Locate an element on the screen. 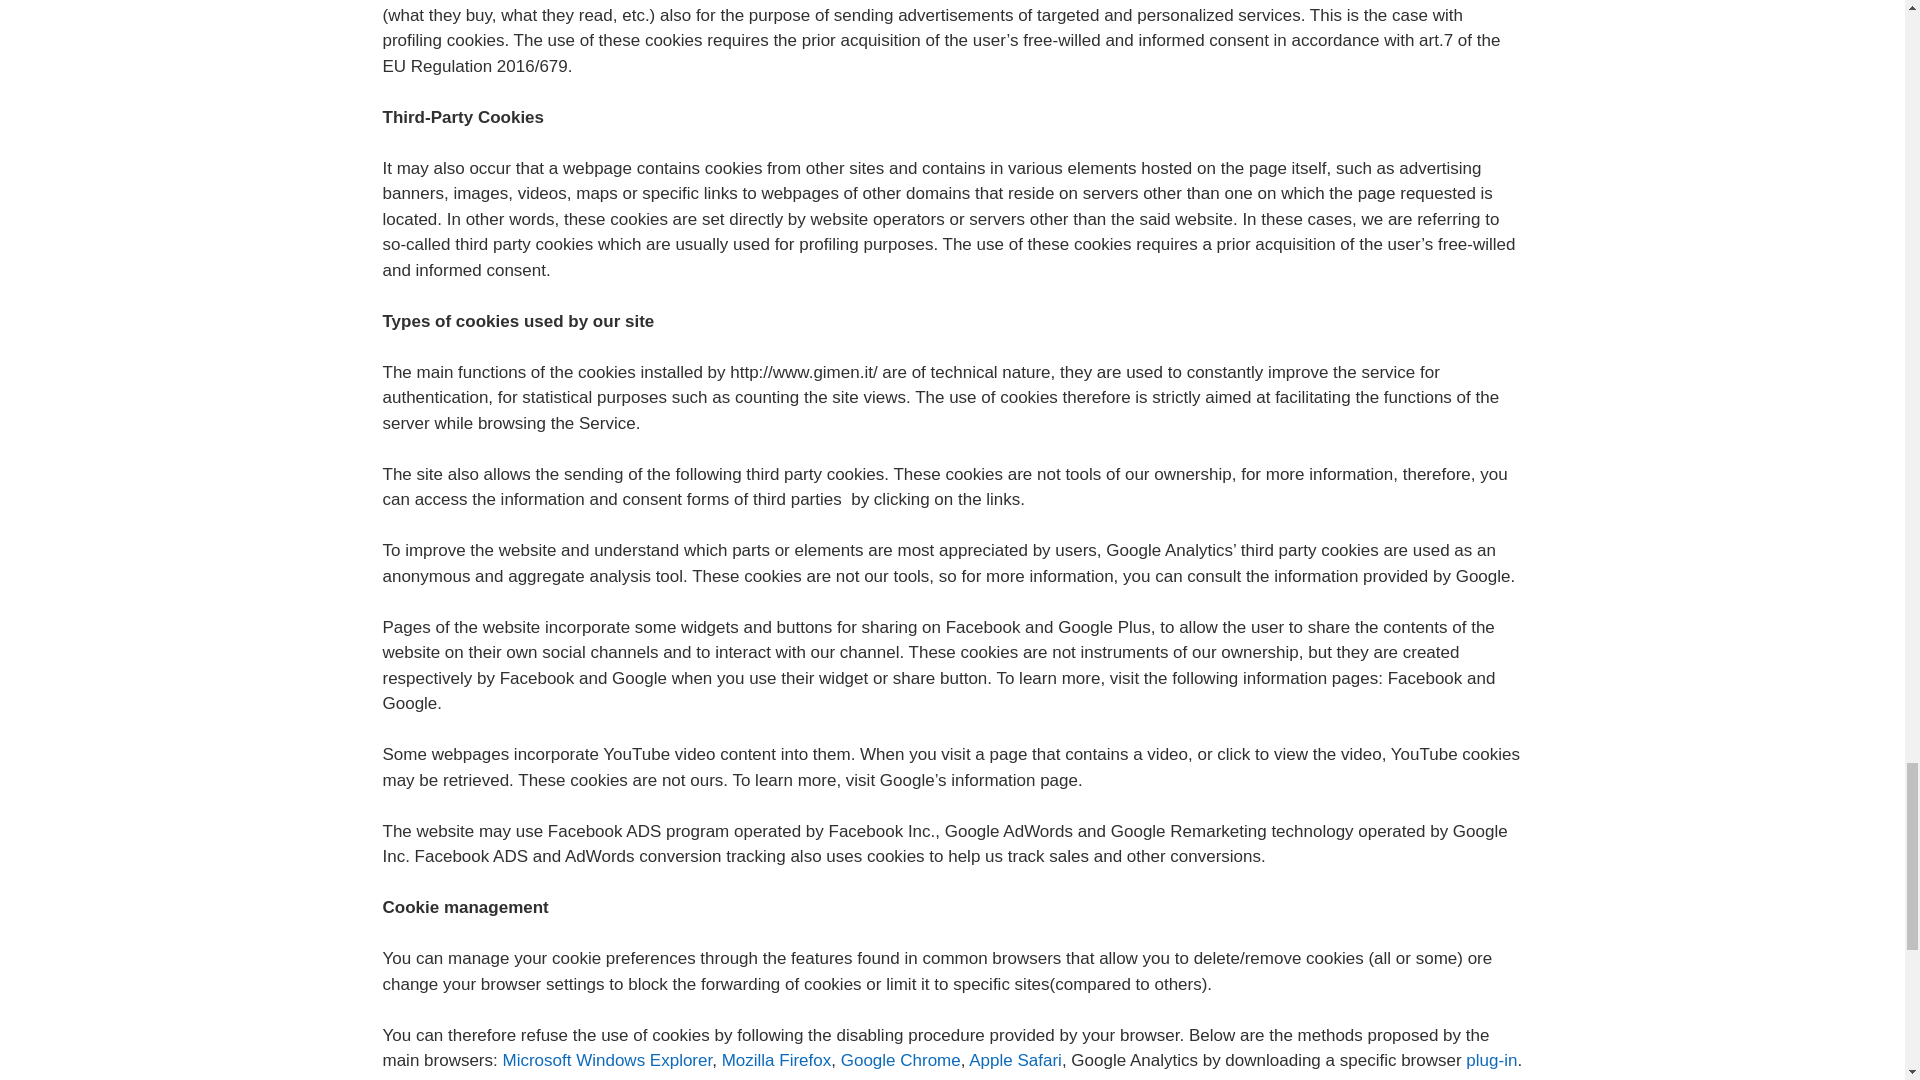  Microsoft Windows Explorer is located at coordinates (606, 1060).